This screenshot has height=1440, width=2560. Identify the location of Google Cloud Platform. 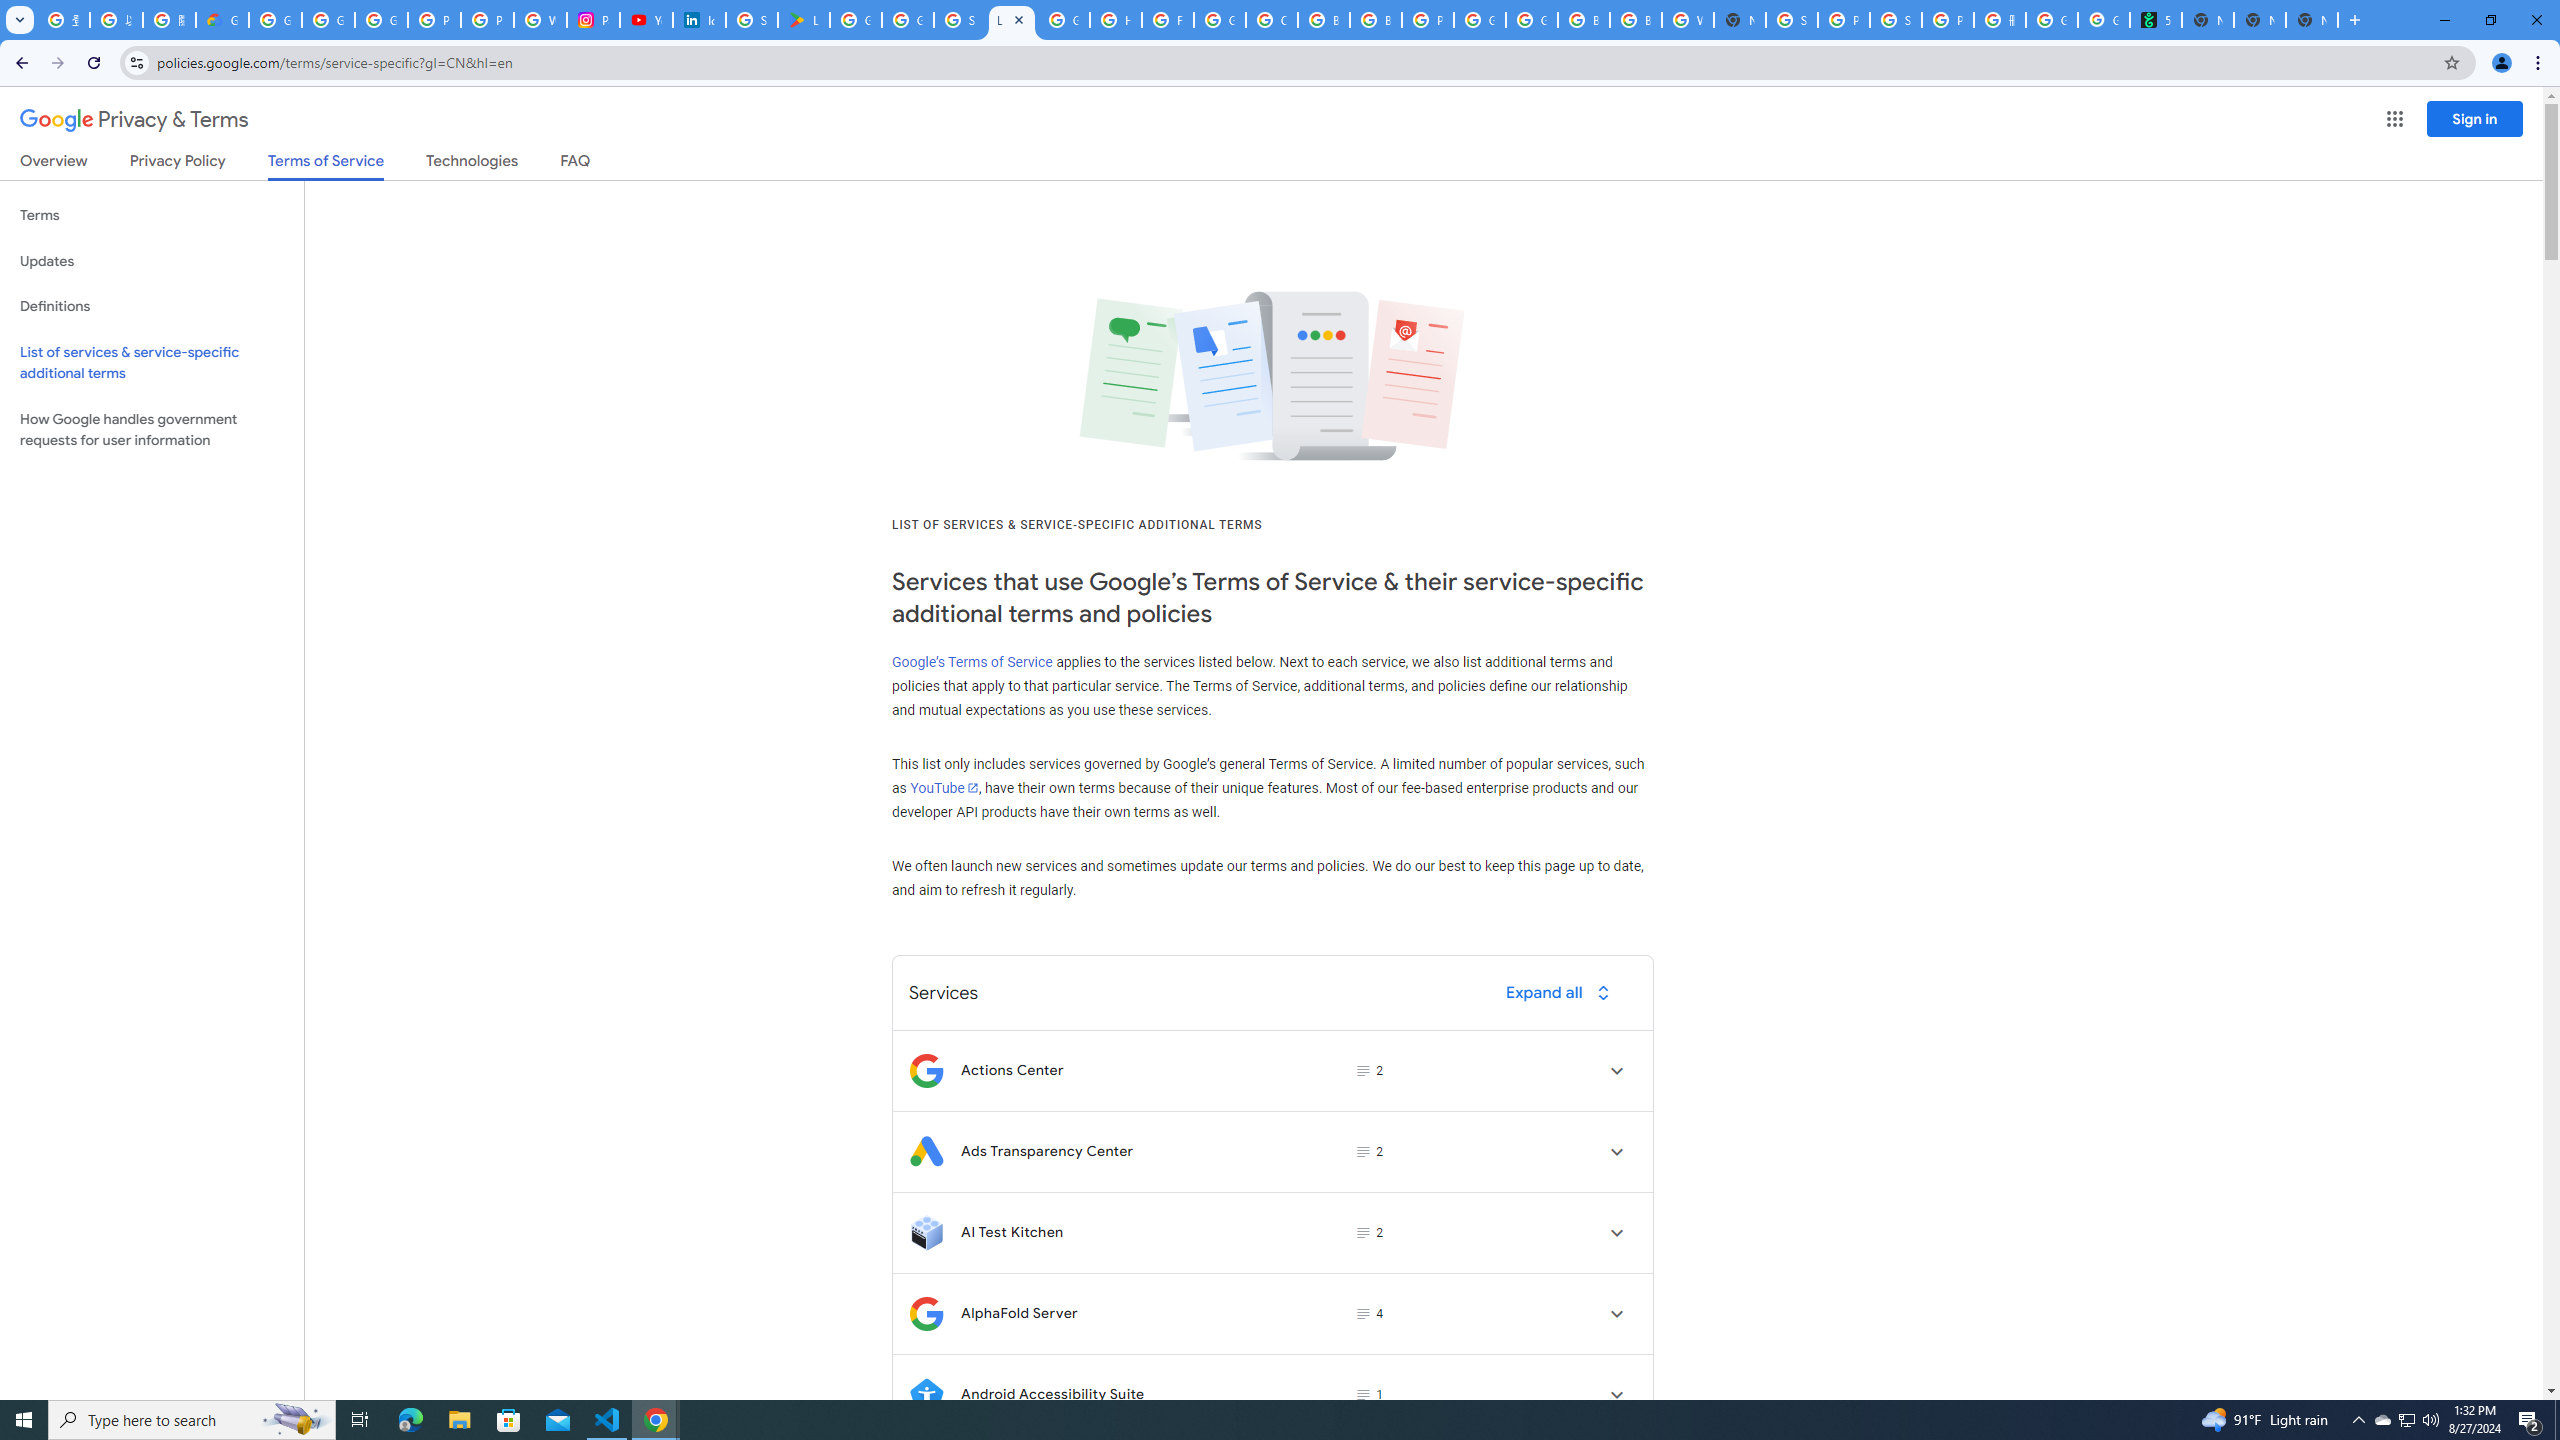
(1532, 20).